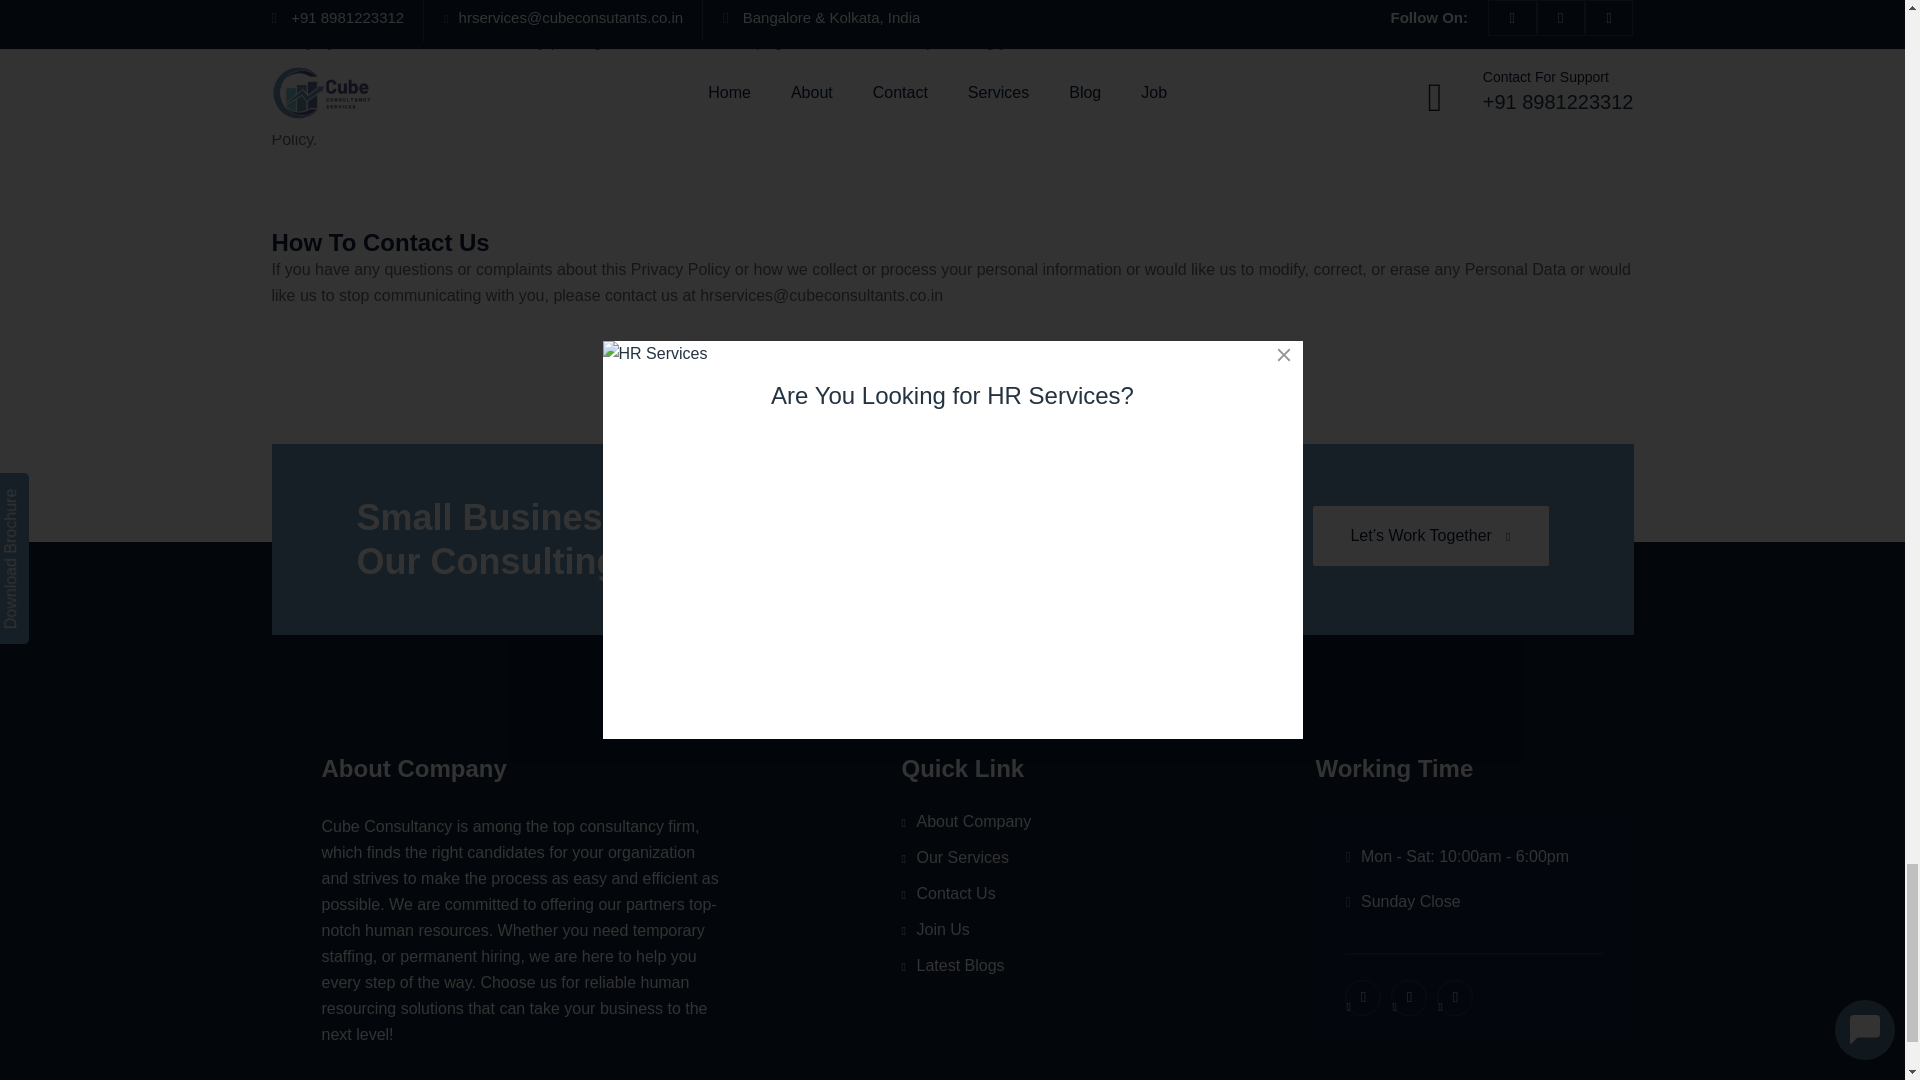 The image size is (1920, 1080). What do you see at coordinates (1042, 858) in the screenshot?
I see `Our Services` at bounding box center [1042, 858].